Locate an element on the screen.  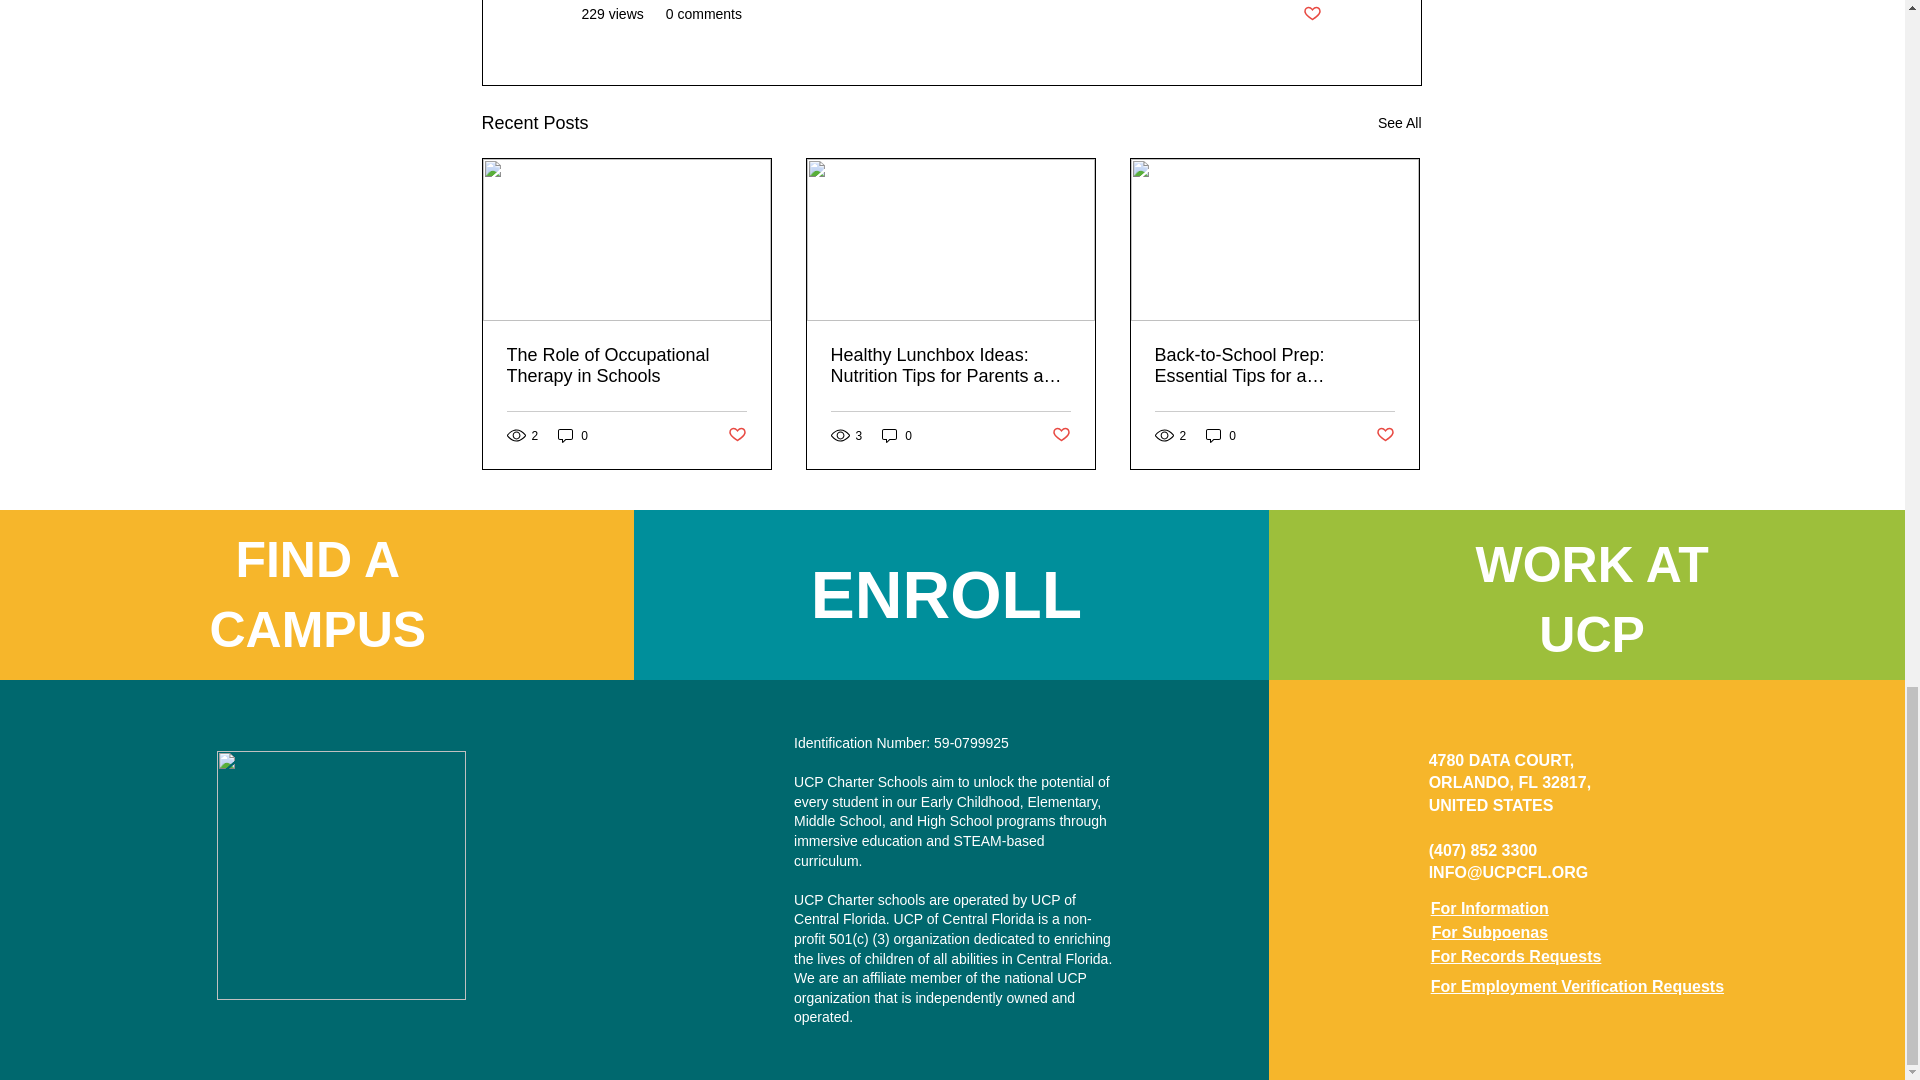
Post not marked as liked is located at coordinates (1310, 14).